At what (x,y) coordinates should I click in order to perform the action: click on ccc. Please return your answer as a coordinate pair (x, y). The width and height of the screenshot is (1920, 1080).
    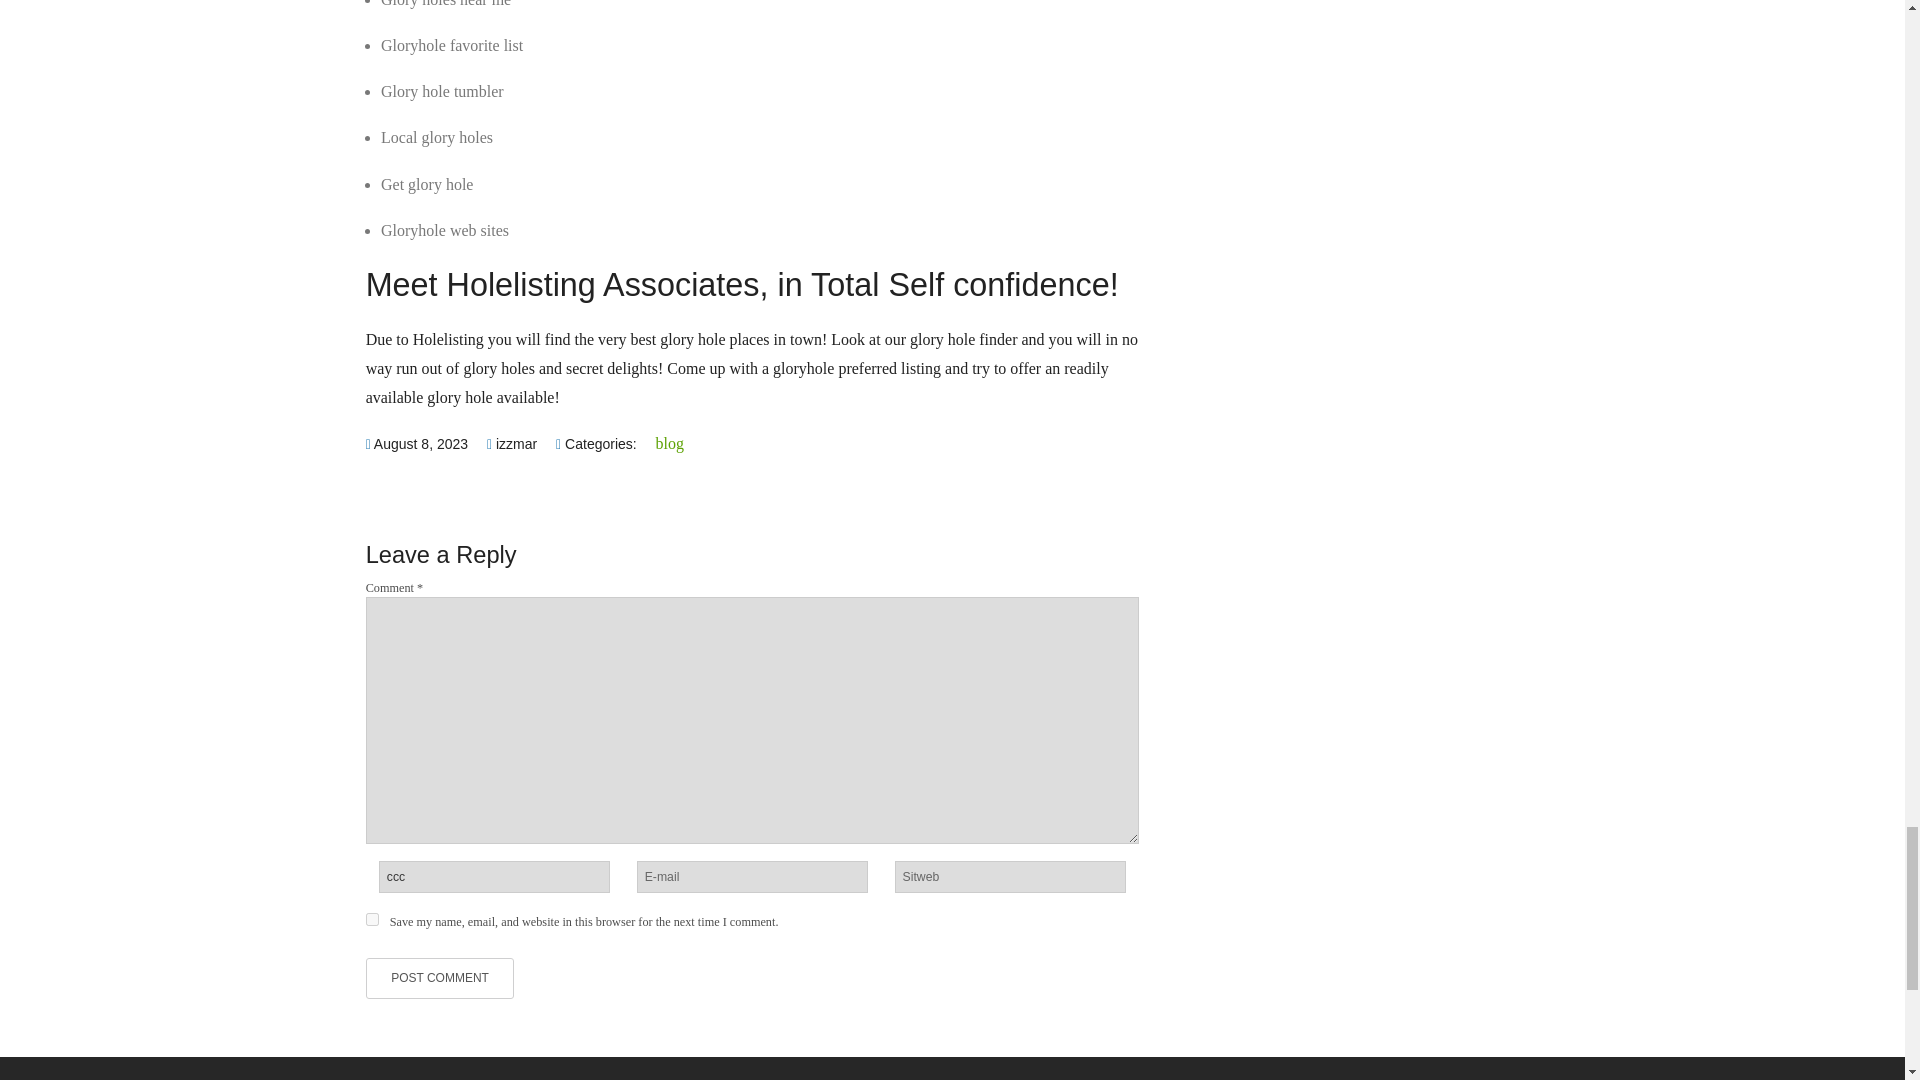
    Looking at the image, I should click on (494, 876).